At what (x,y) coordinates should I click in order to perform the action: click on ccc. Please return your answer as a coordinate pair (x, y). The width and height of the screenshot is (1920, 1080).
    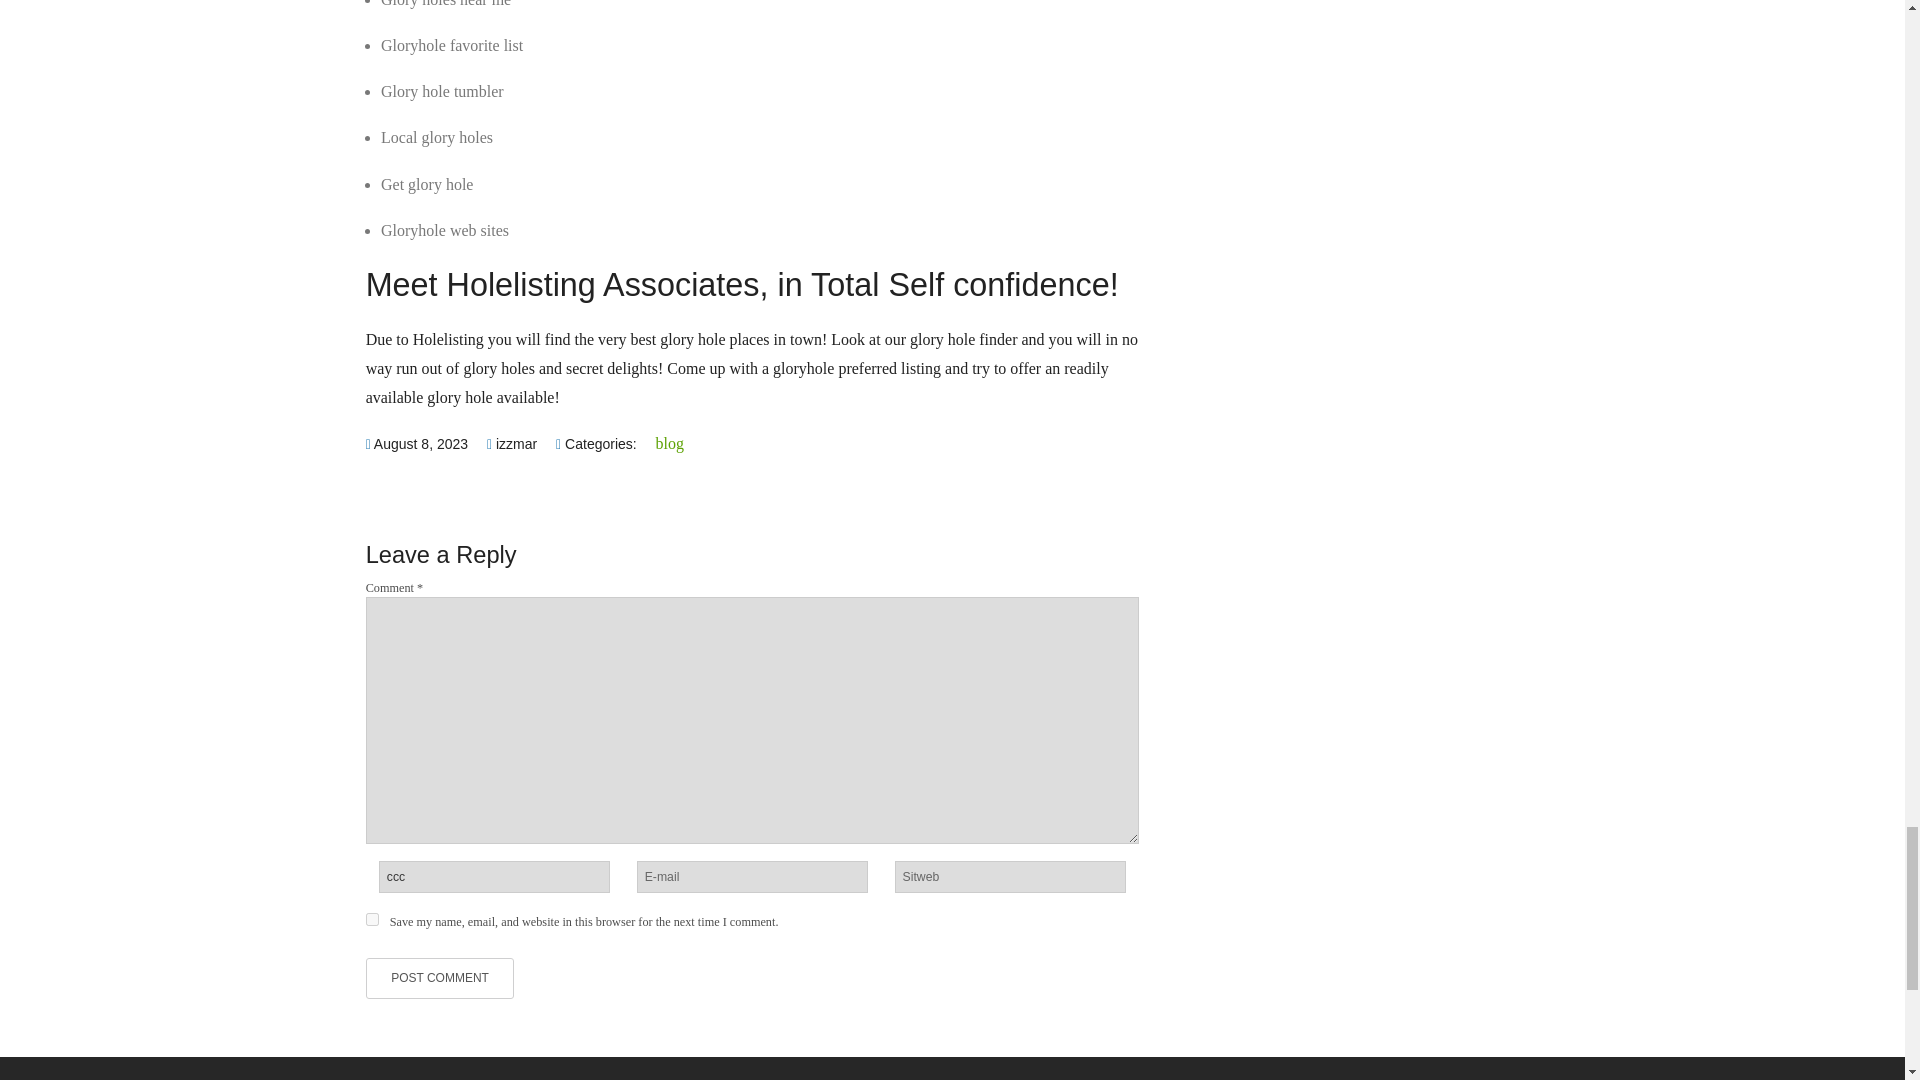
    Looking at the image, I should click on (494, 876).